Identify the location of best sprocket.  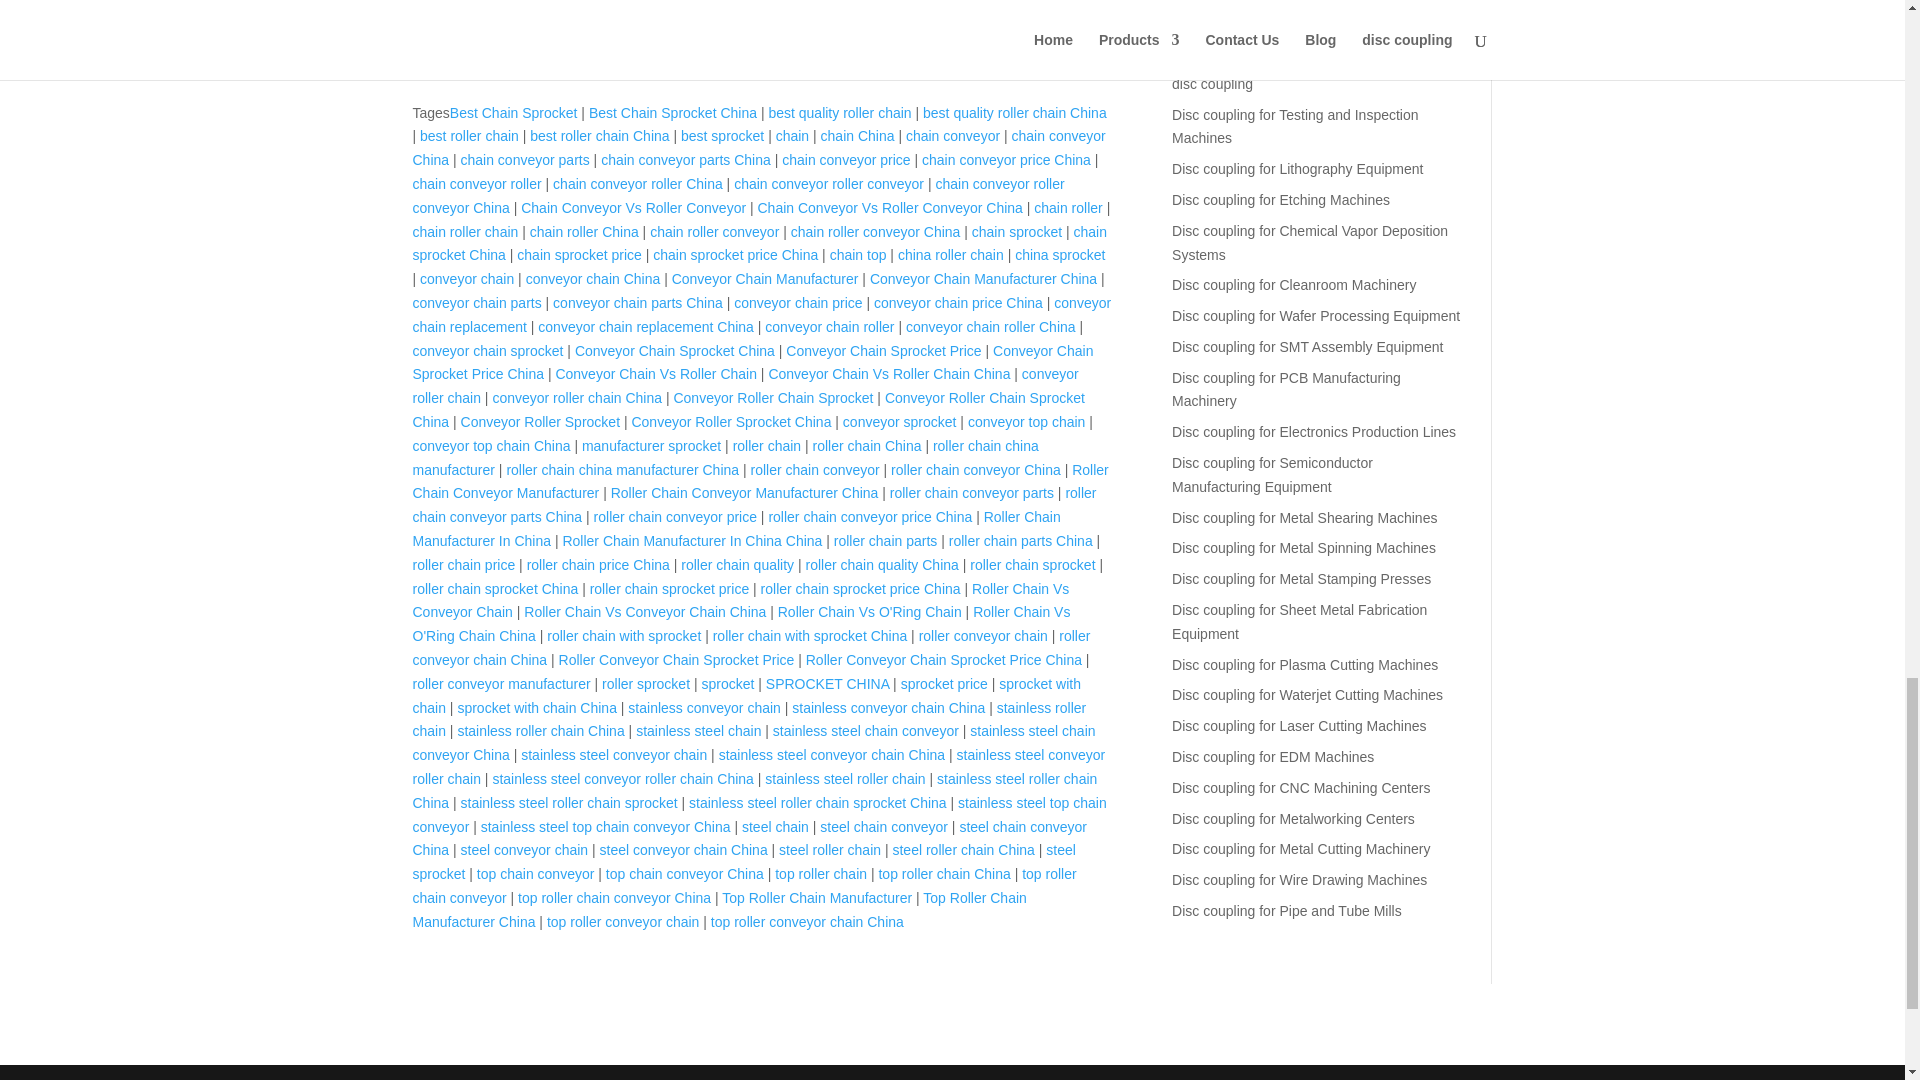
(722, 136).